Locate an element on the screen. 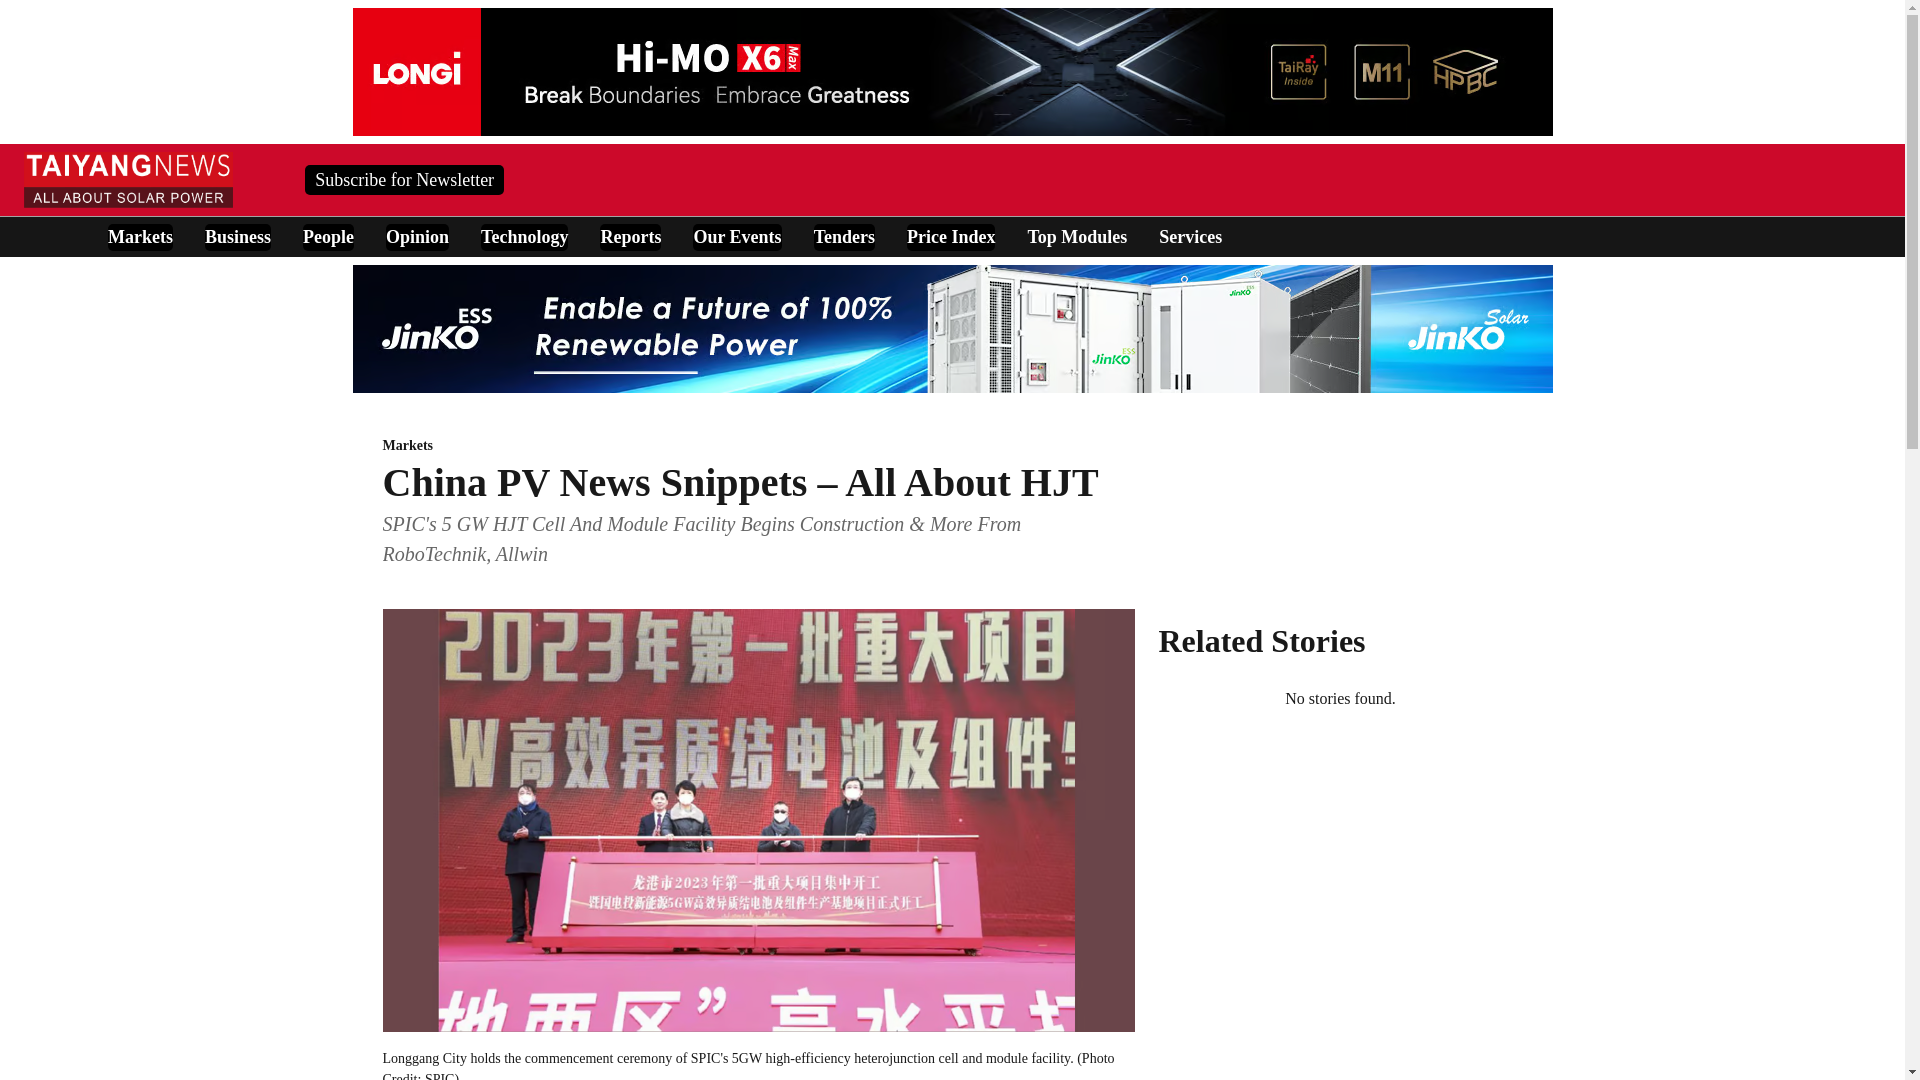 This screenshot has height=1080, width=1920. Reports is located at coordinates (630, 236).